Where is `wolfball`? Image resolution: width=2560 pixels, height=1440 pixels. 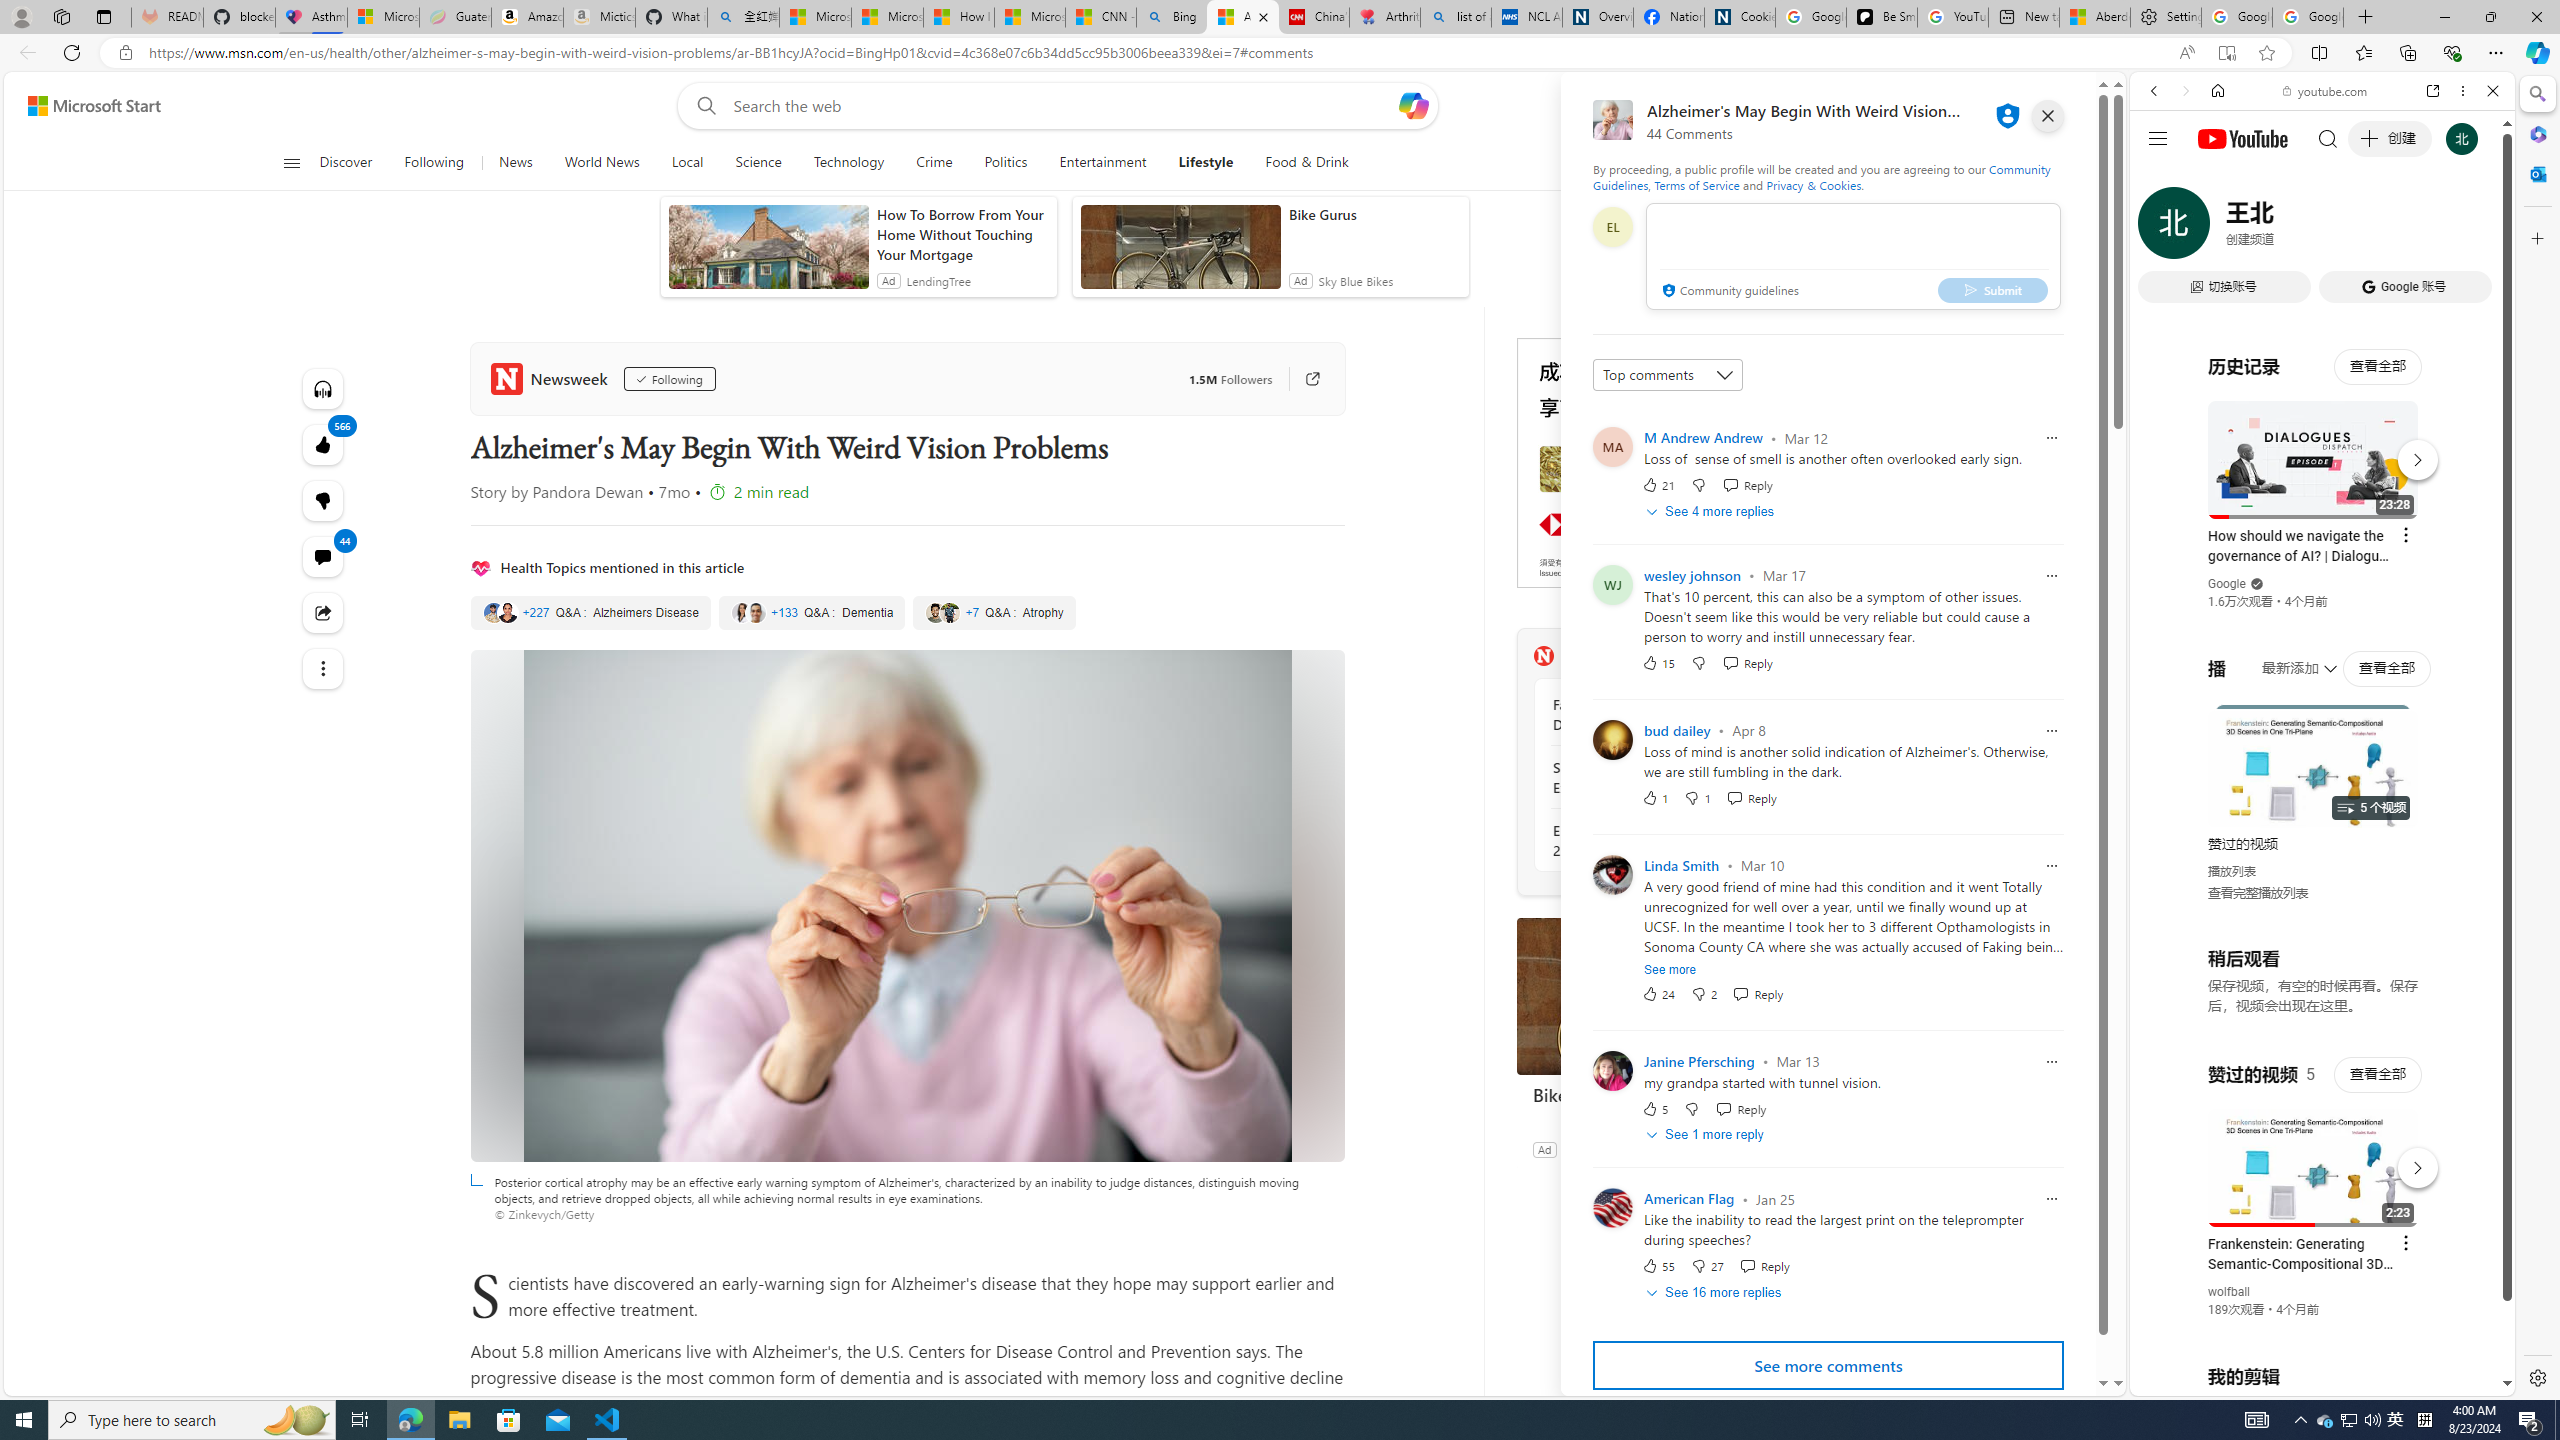 wolfball is located at coordinates (2229, 1292).